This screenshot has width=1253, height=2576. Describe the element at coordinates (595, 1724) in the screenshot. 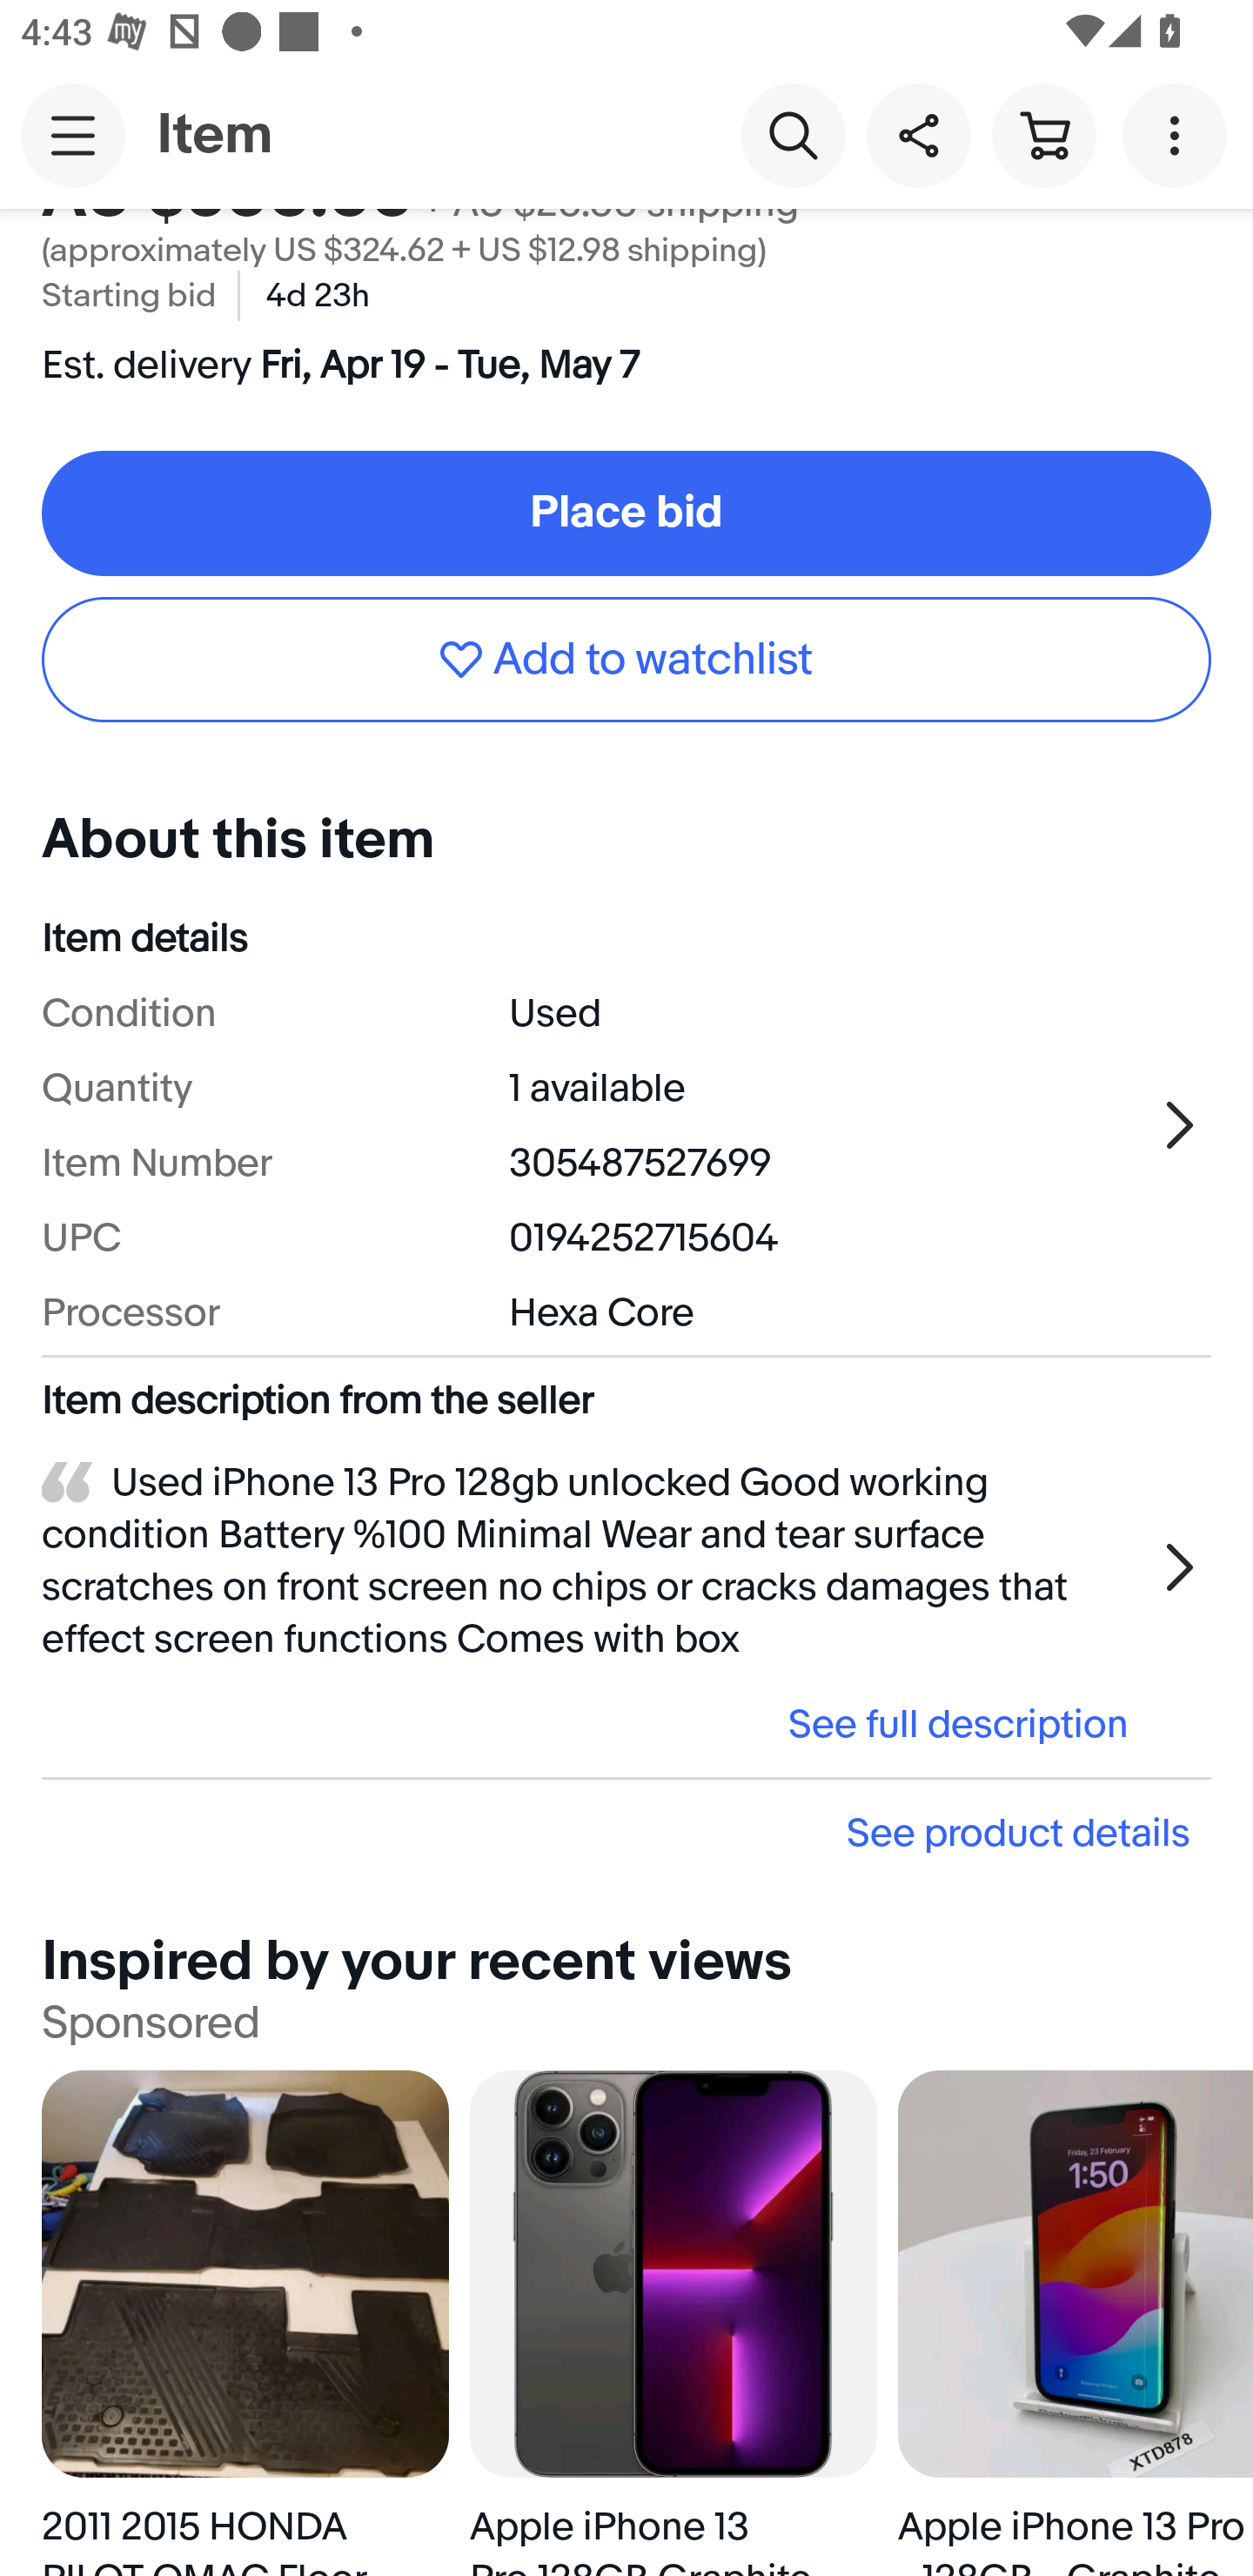

I see `See full description` at that location.